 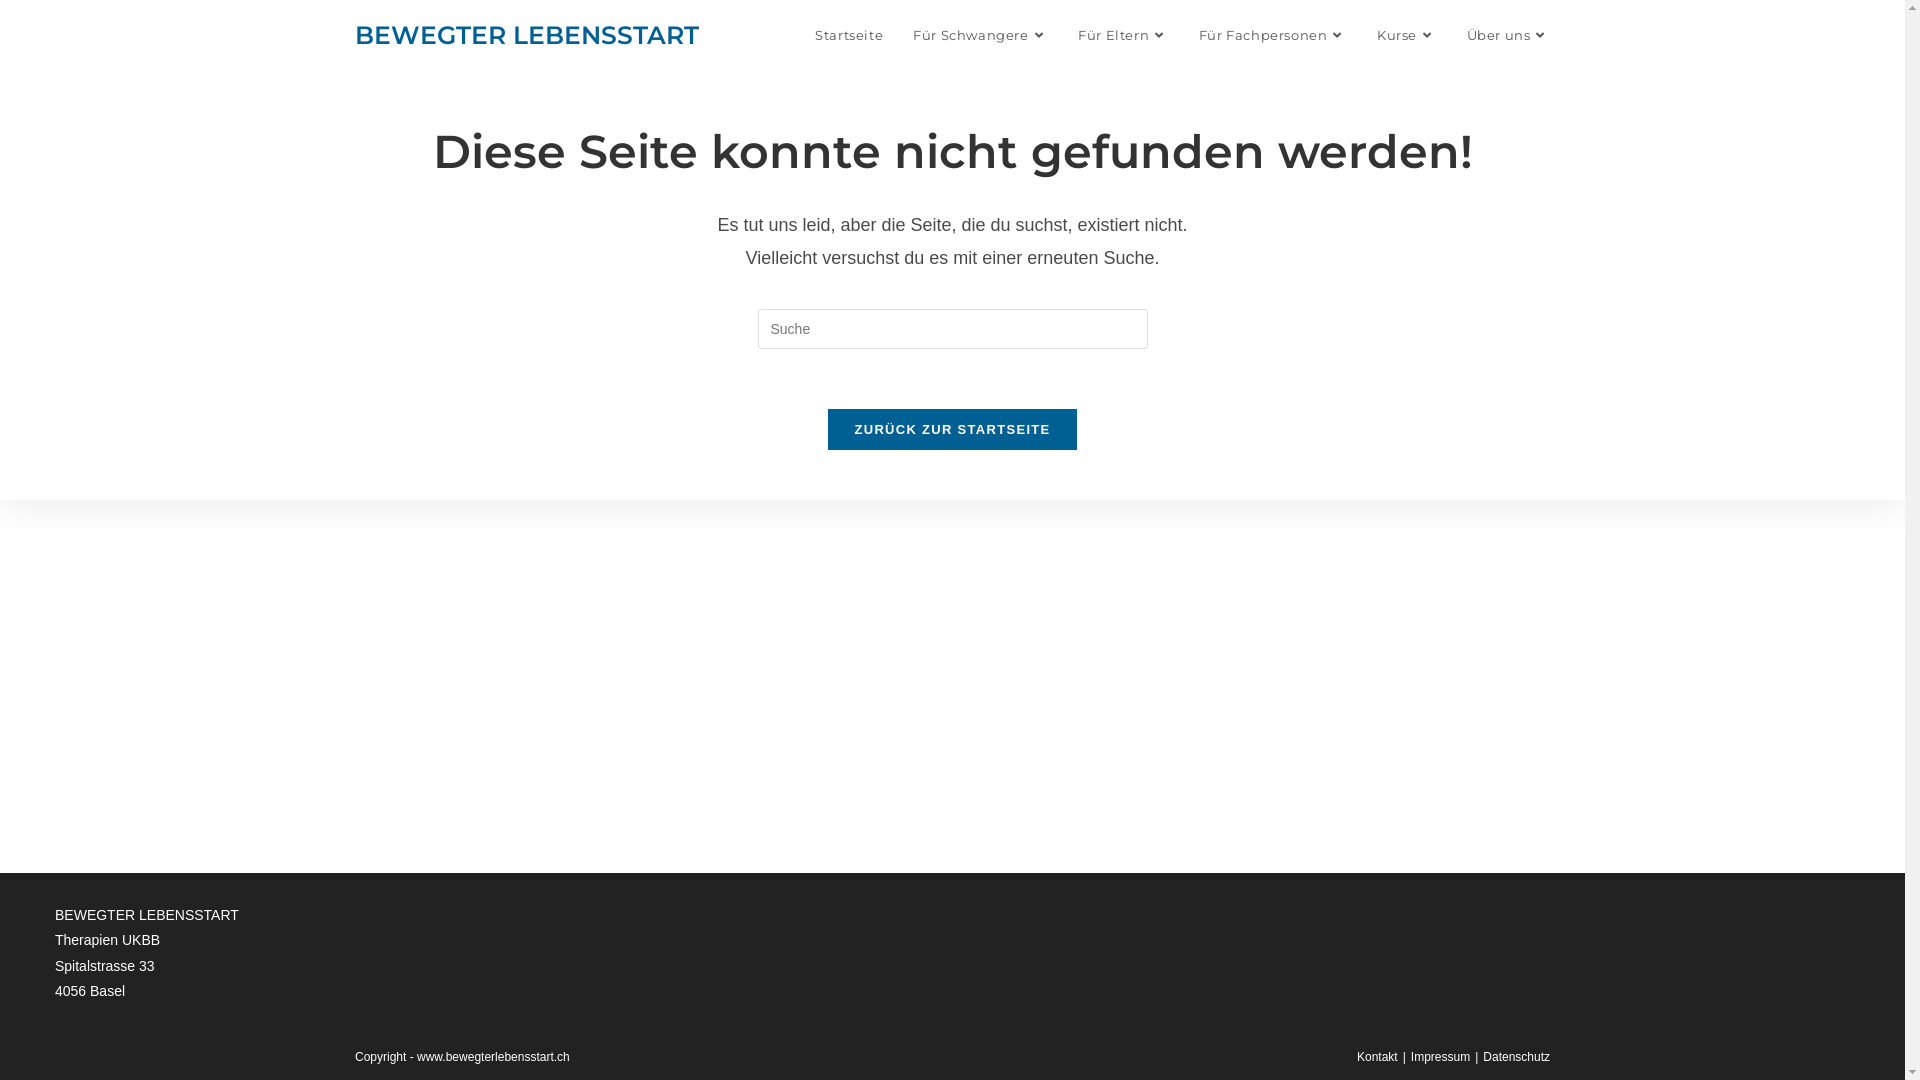 I want to click on Datenschutz, so click(x=1516, y=1057).